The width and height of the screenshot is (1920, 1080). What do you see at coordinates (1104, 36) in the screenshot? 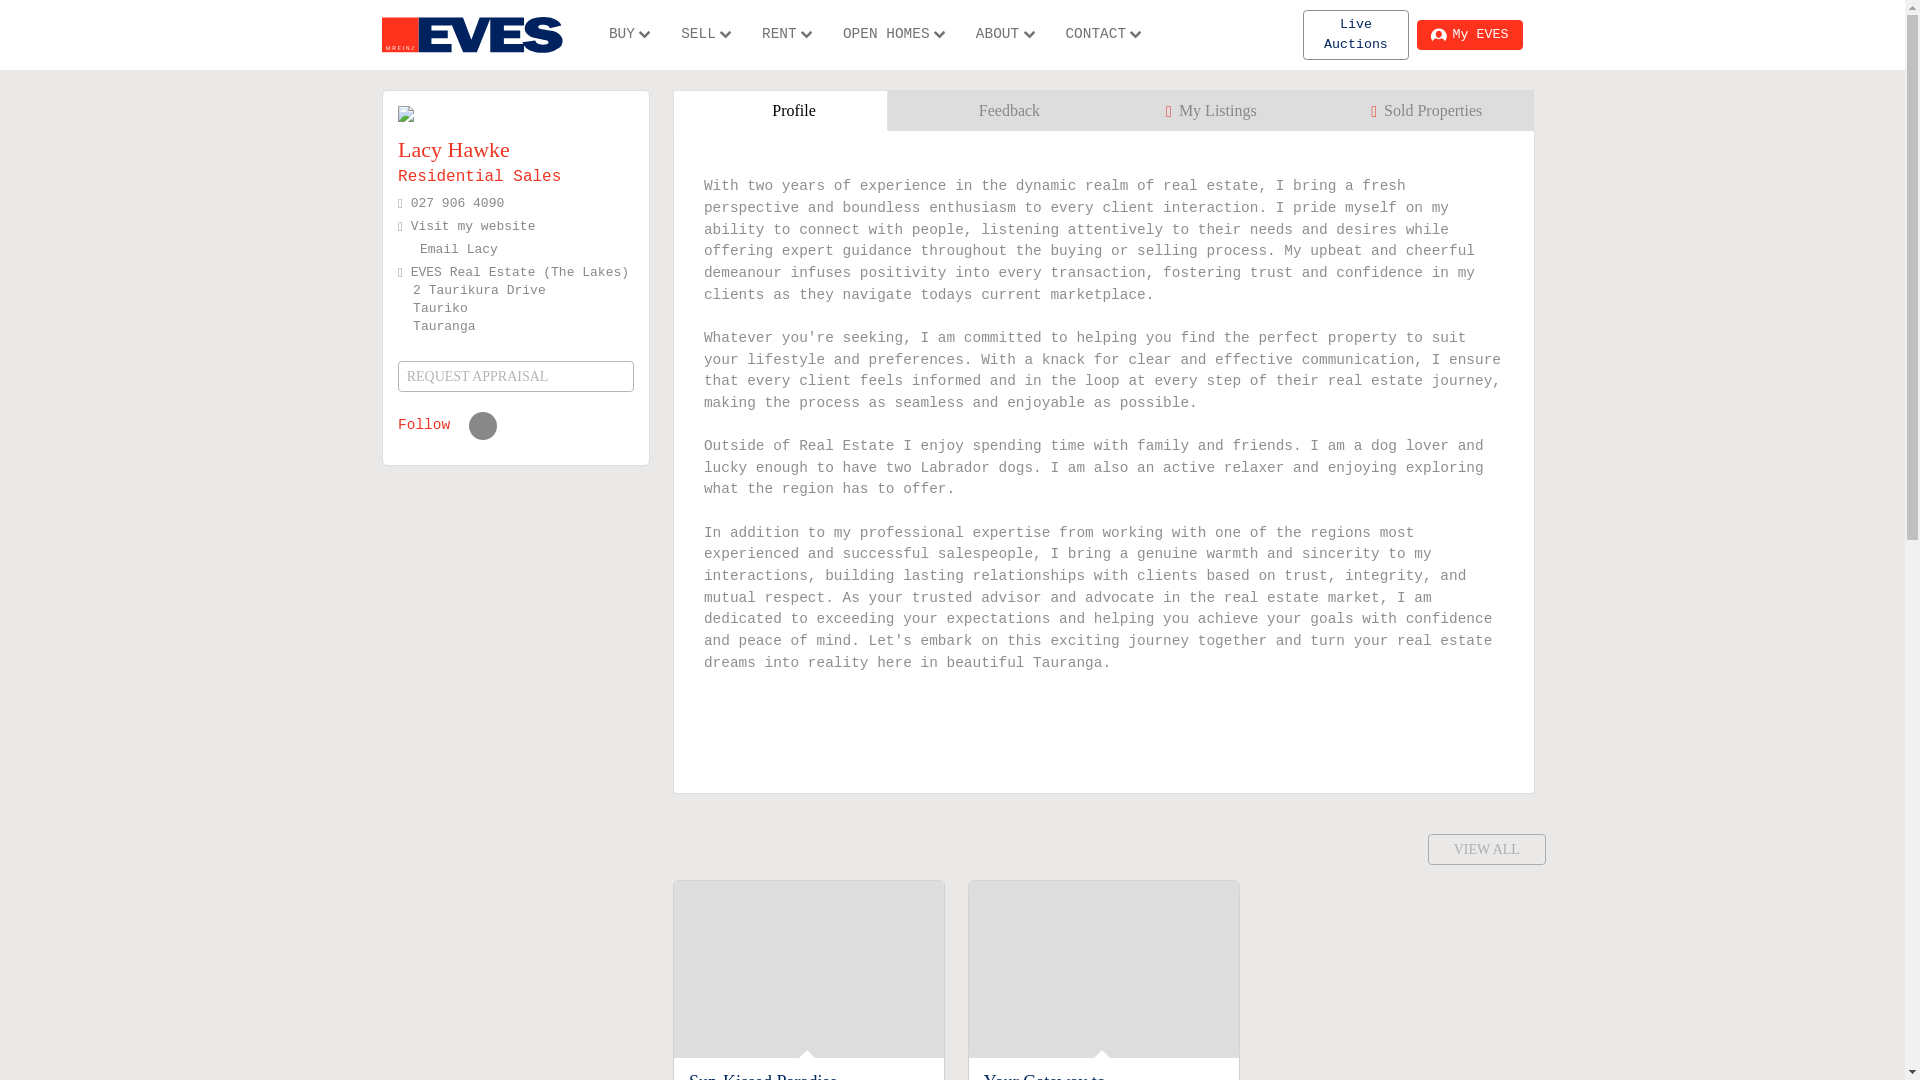
I see `CONTACT` at bounding box center [1104, 36].